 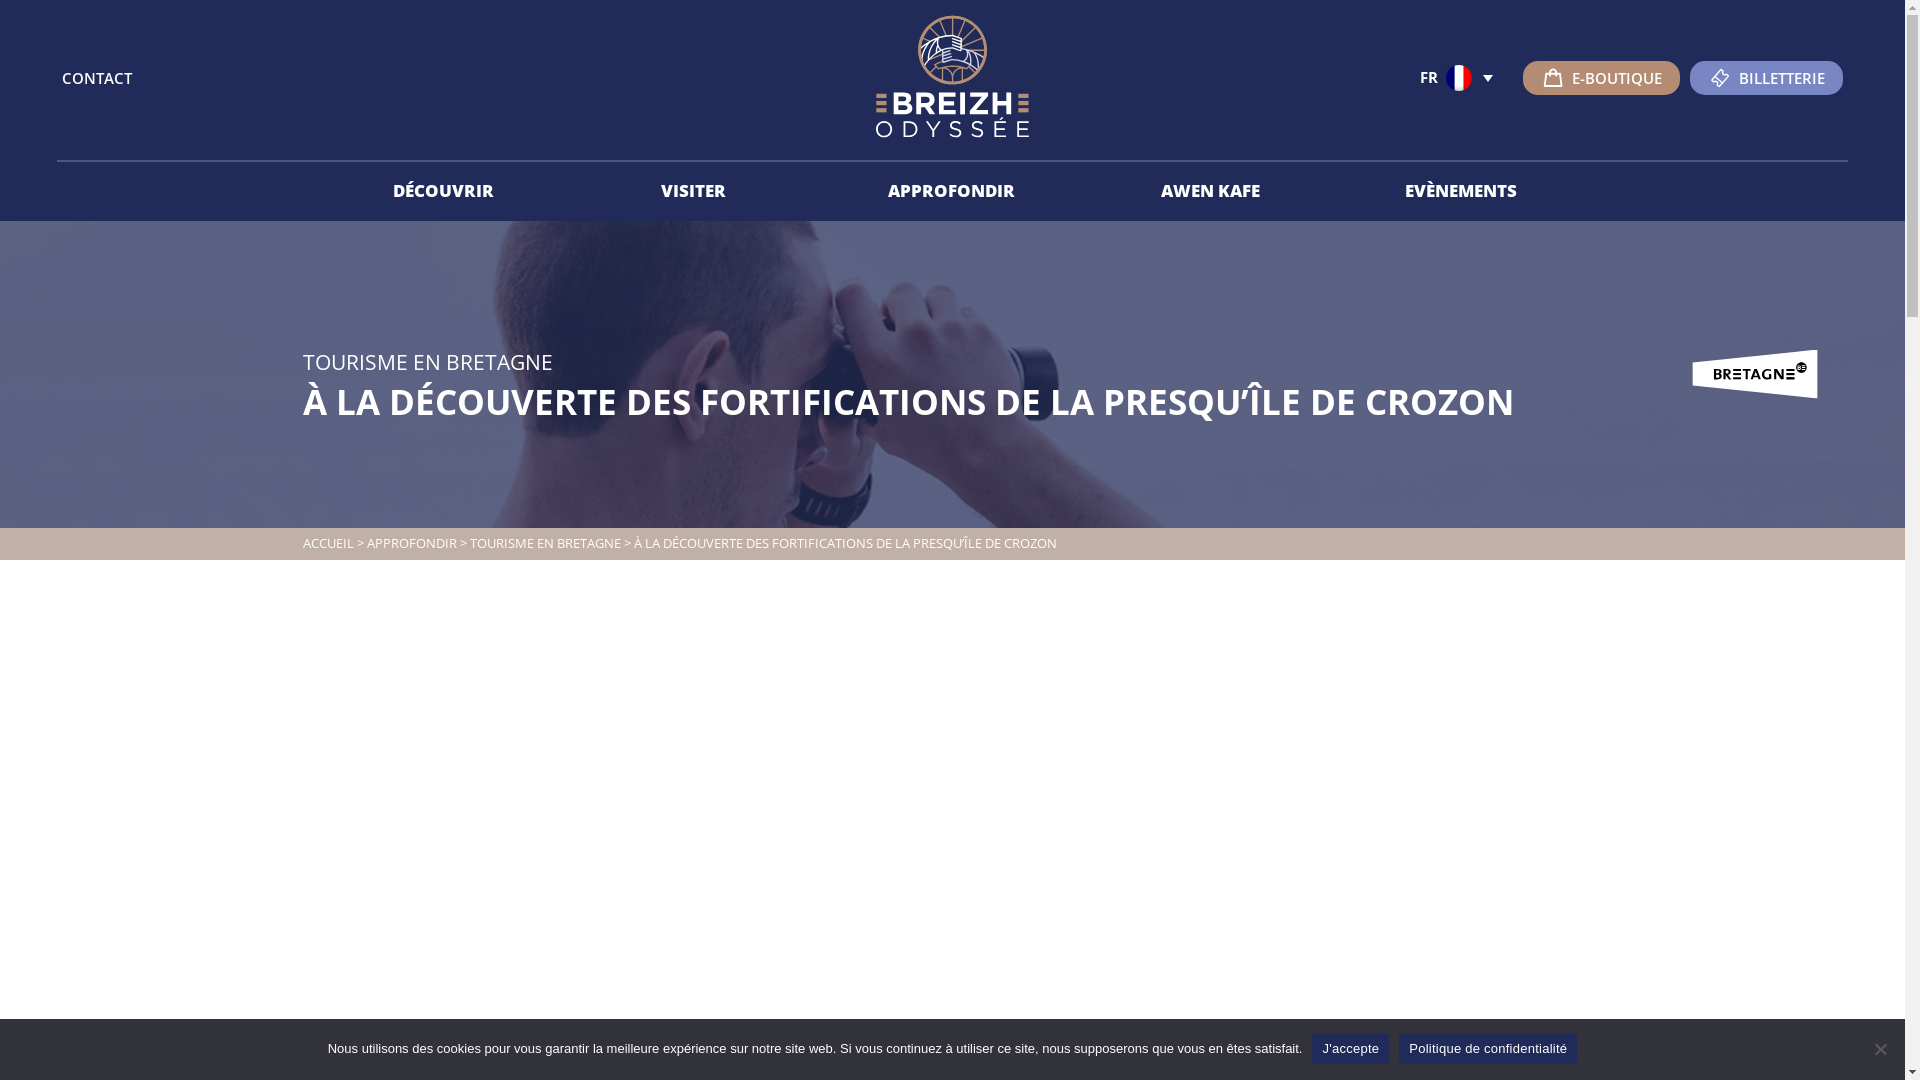 I want to click on ACCUEIL, so click(x=328, y=543).